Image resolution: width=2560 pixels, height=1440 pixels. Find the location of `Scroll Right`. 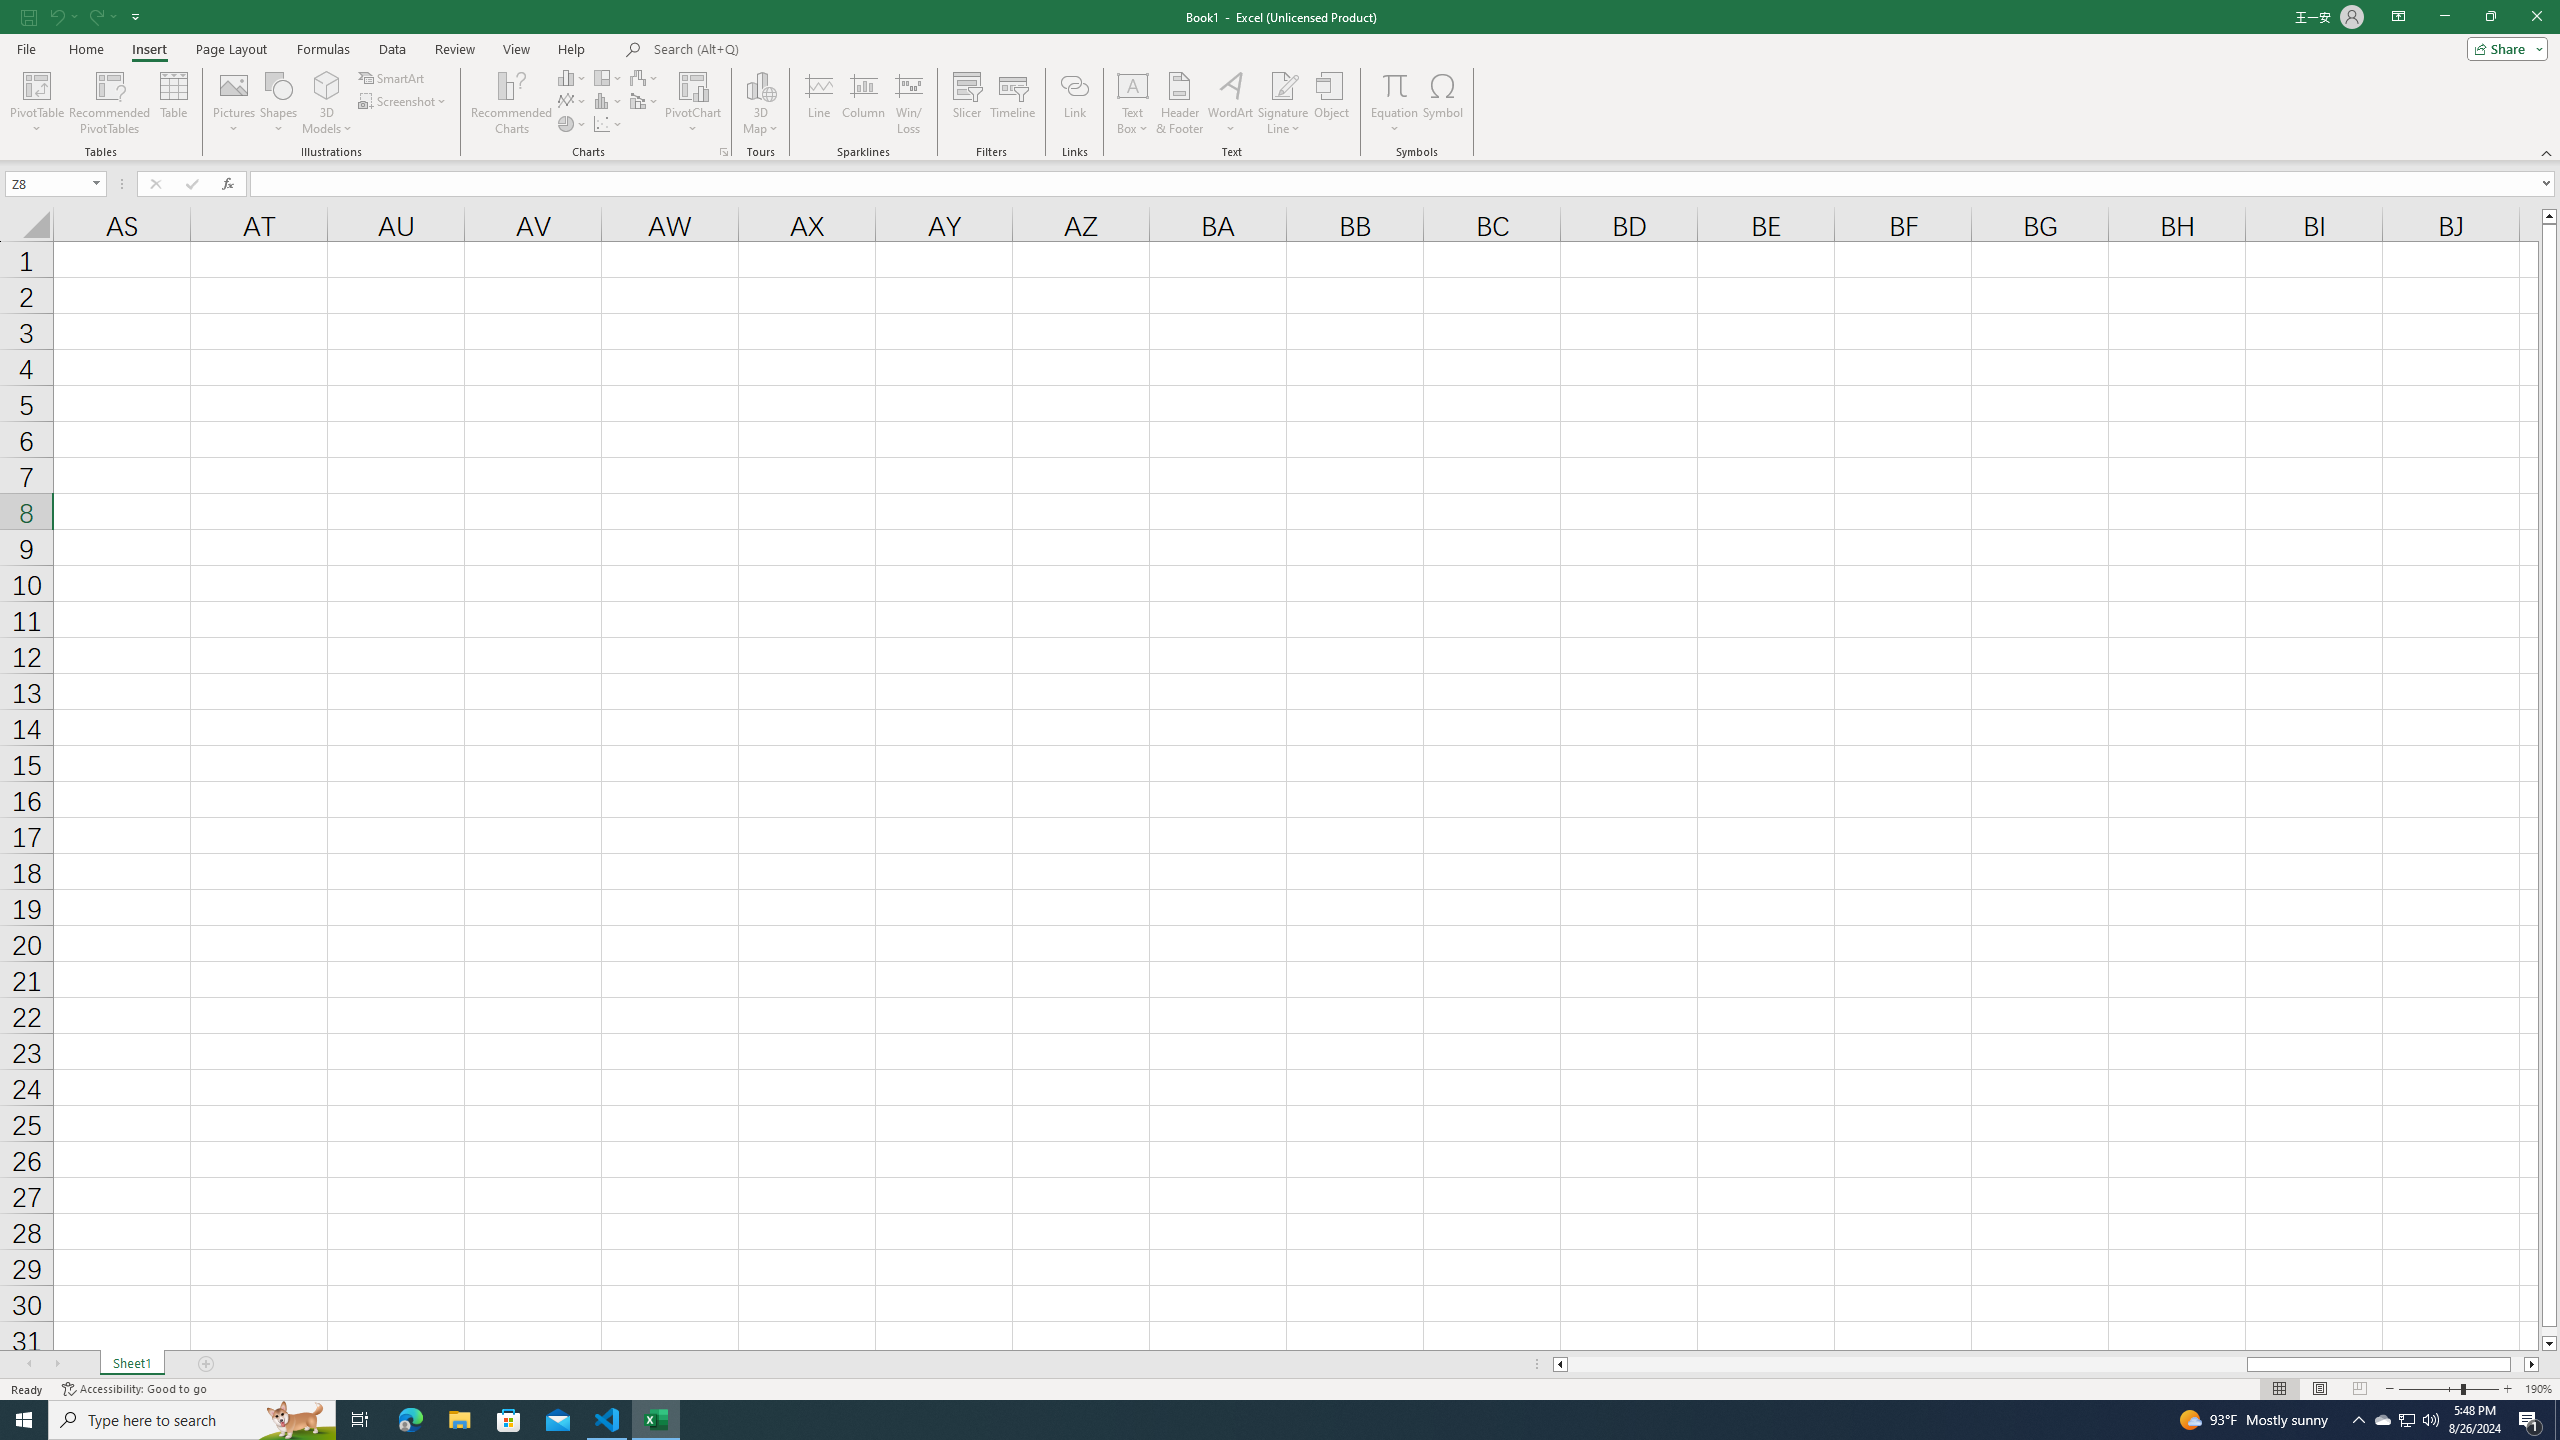

Scroll Right is located at coordinates (57, 1364).